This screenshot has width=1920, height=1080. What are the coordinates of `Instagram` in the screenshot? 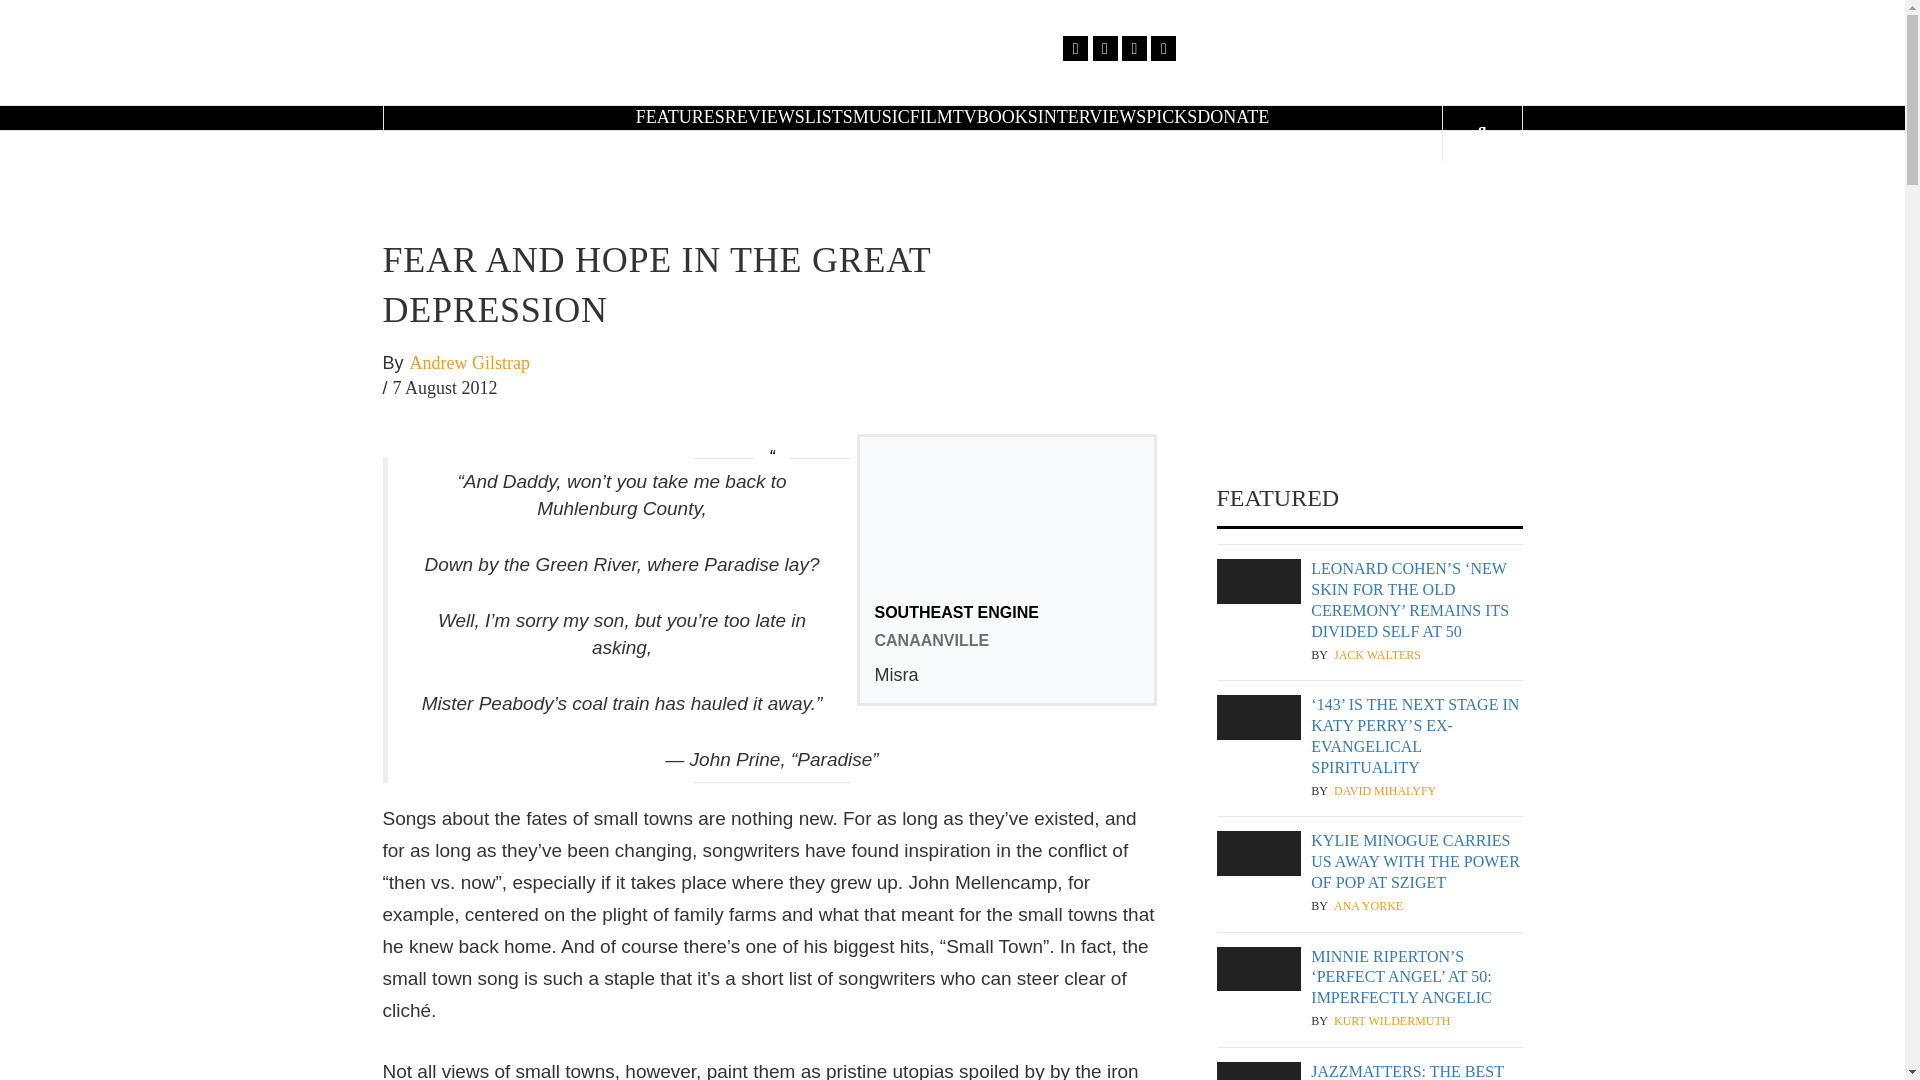 It's located at (1134, 48).